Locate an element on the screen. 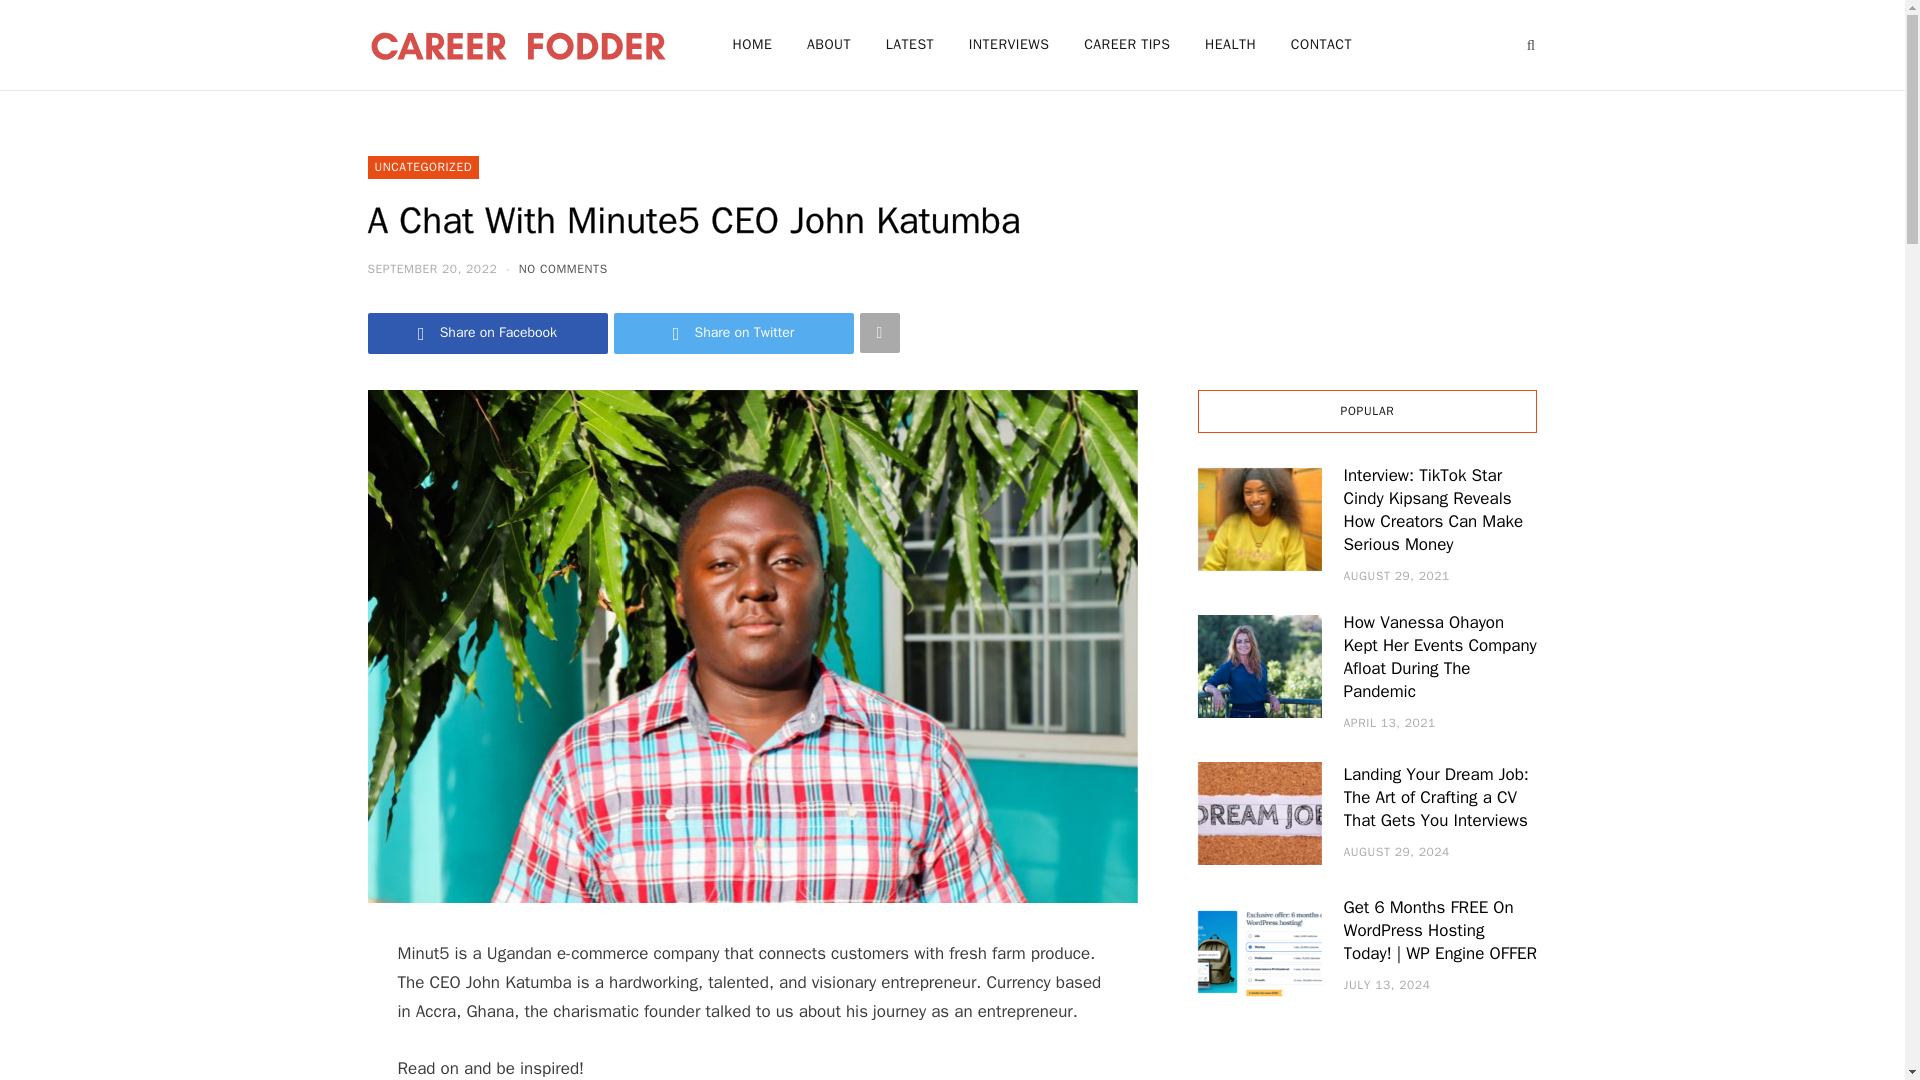 The width and height of the screenshot is (1920, 1080). INTERVIEWS is located at coordinates (1010, 44).